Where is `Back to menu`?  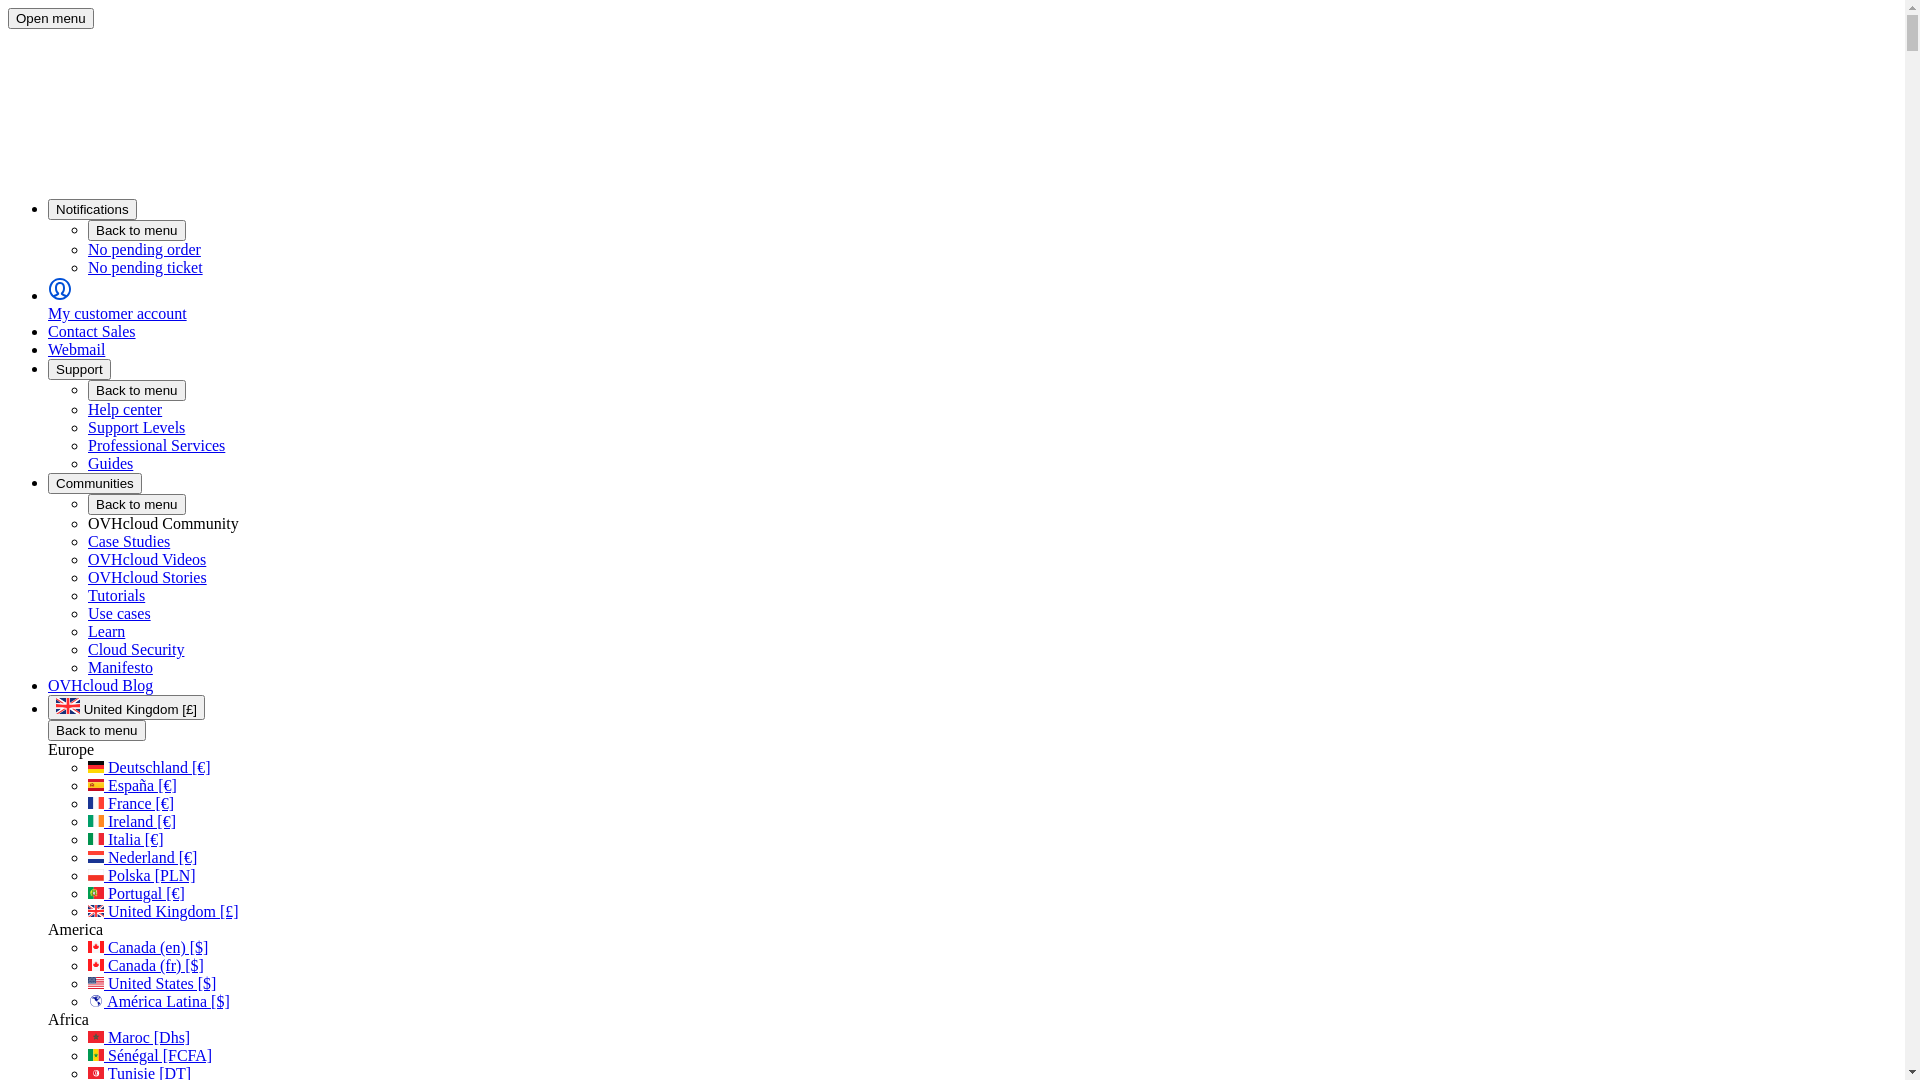 Back to menu is located at coordinates (137, 390).